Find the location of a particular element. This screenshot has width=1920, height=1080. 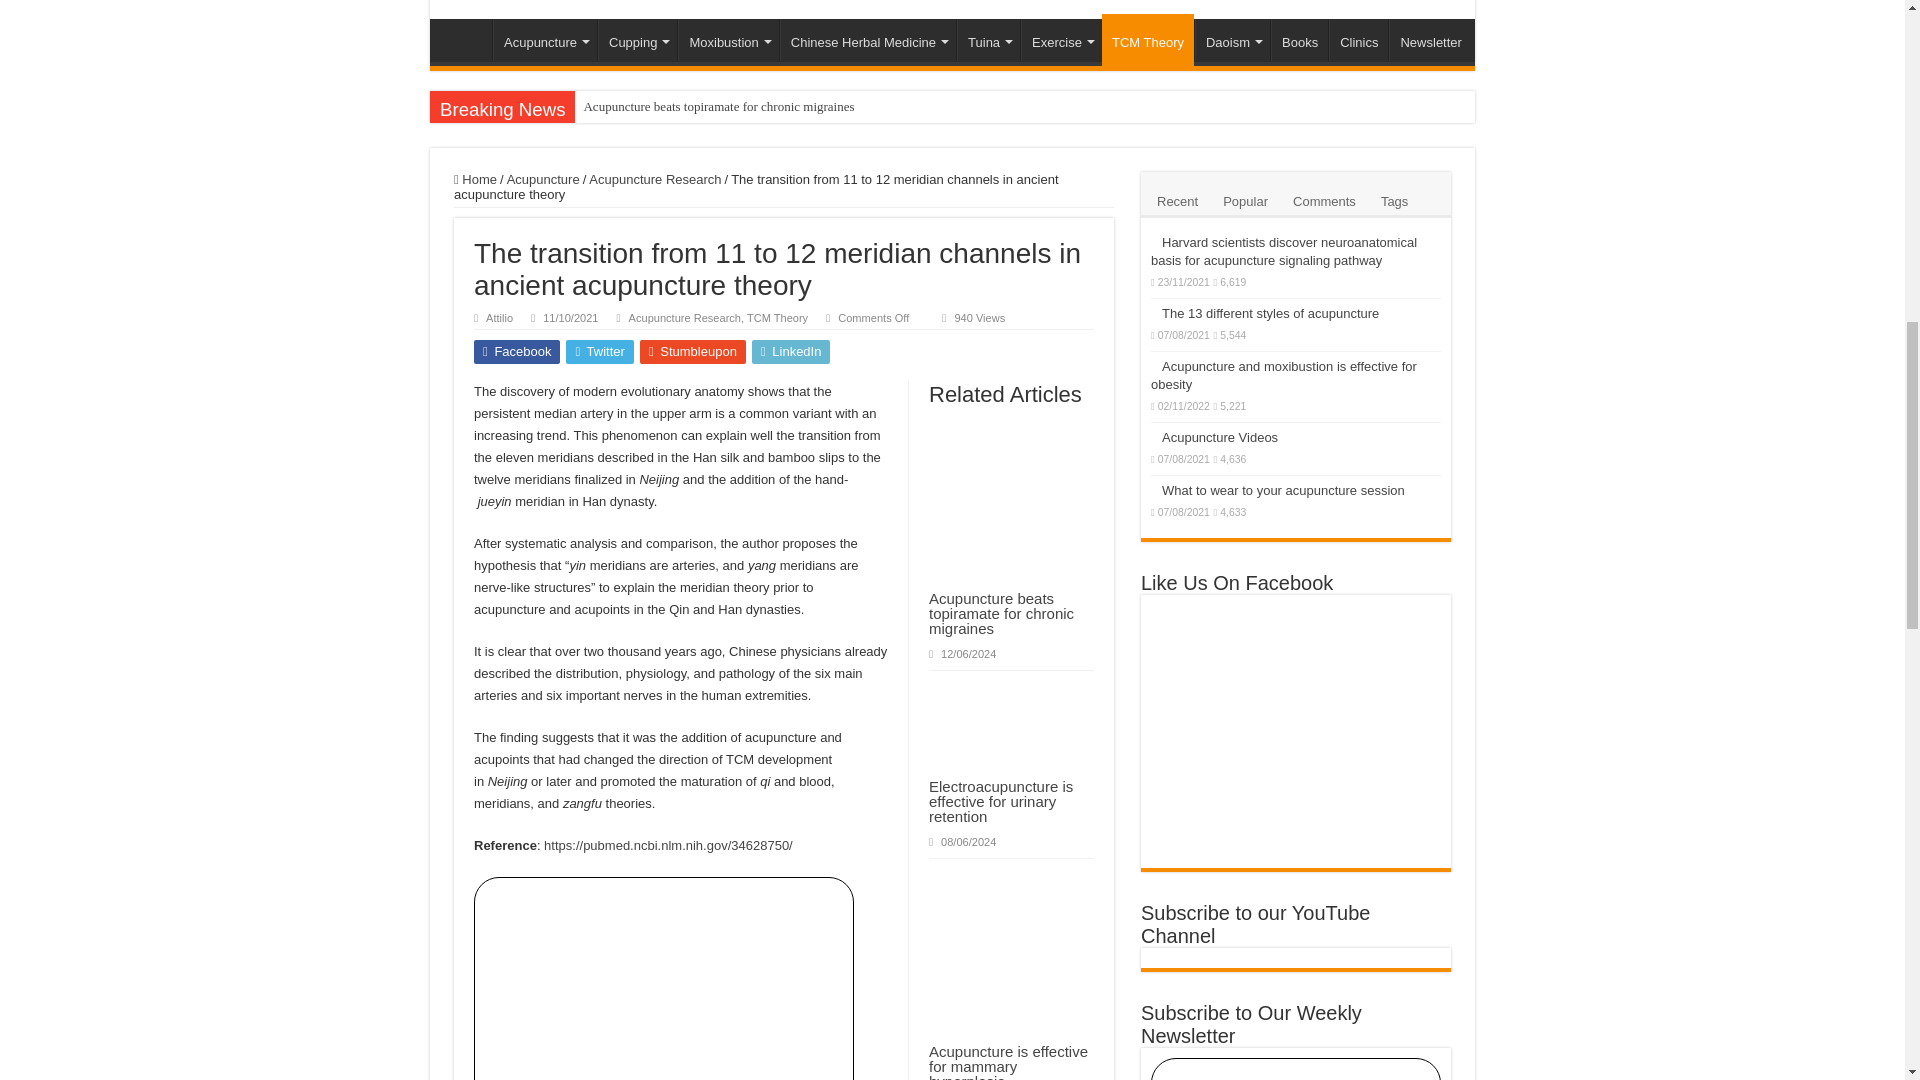

Tuina is located at coordinates (988, 40).